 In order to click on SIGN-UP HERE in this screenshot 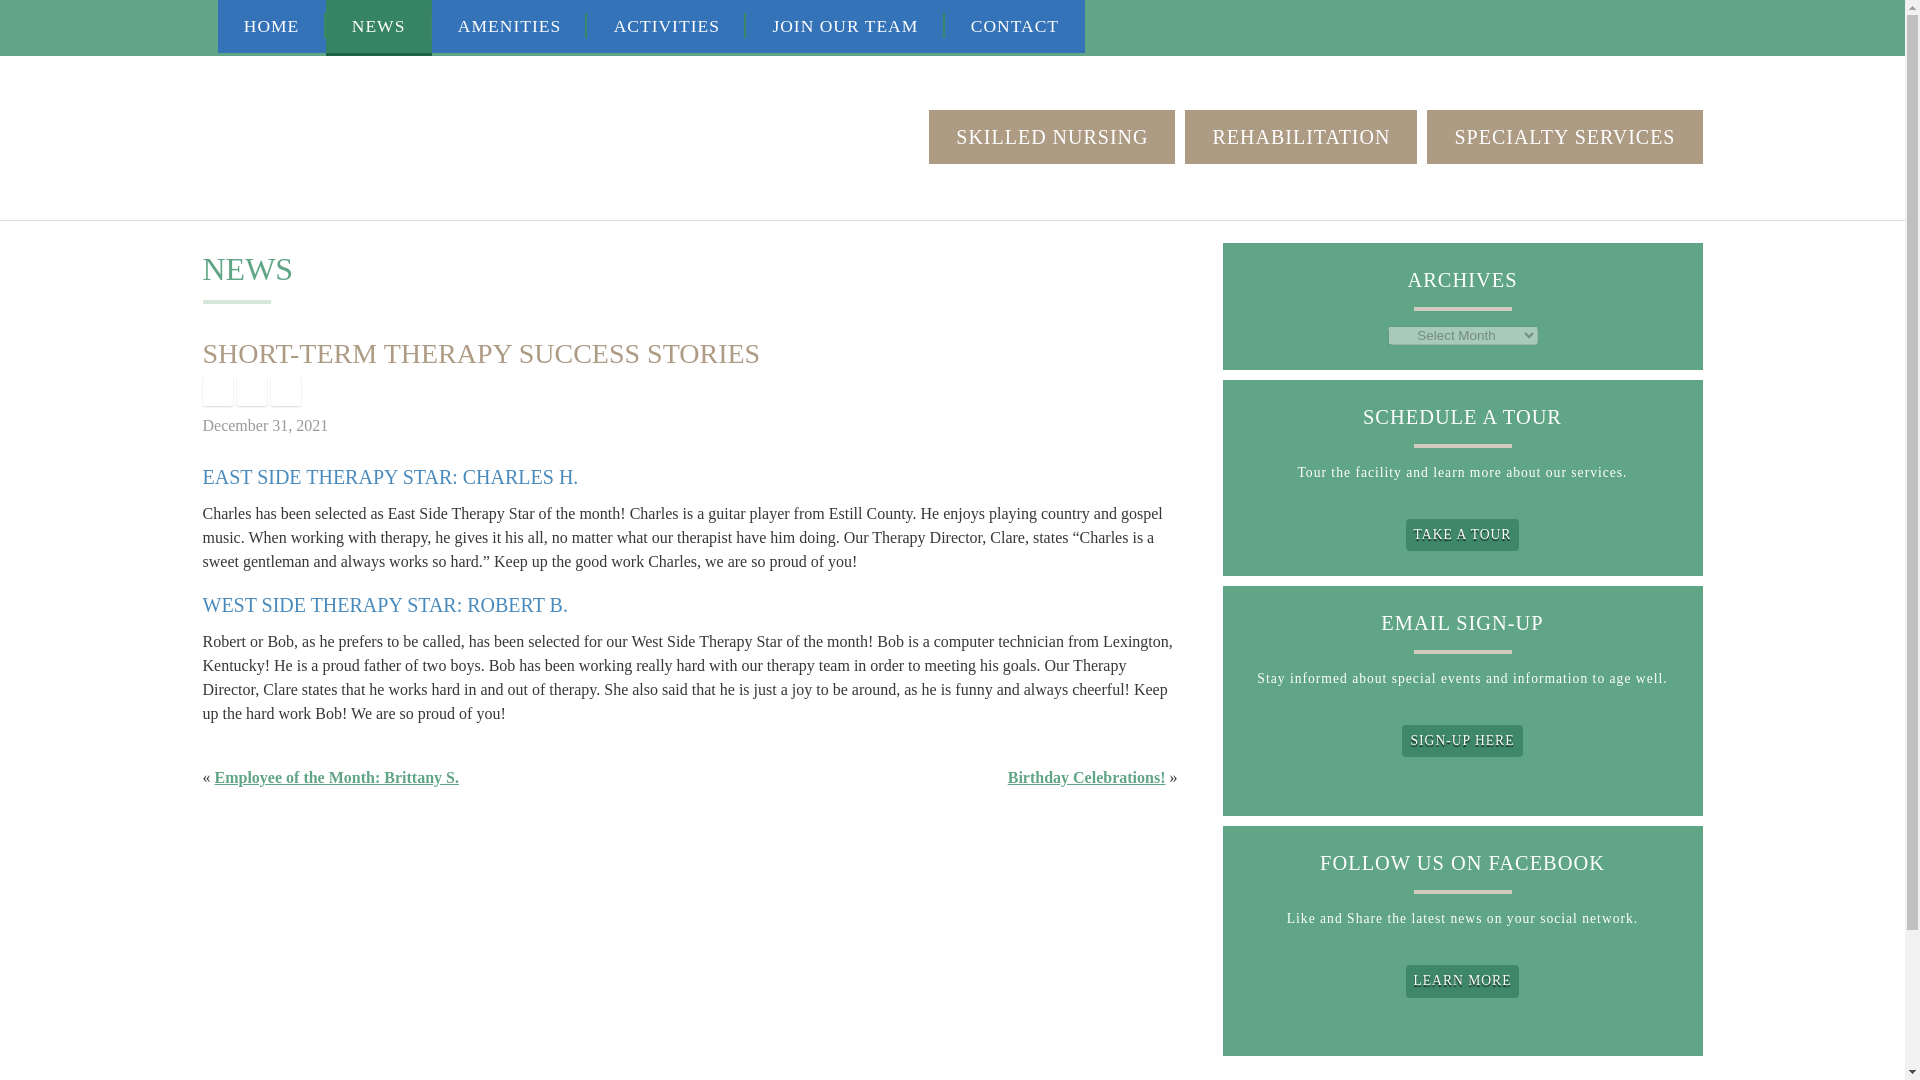, I will do `click(1462, 740)`.